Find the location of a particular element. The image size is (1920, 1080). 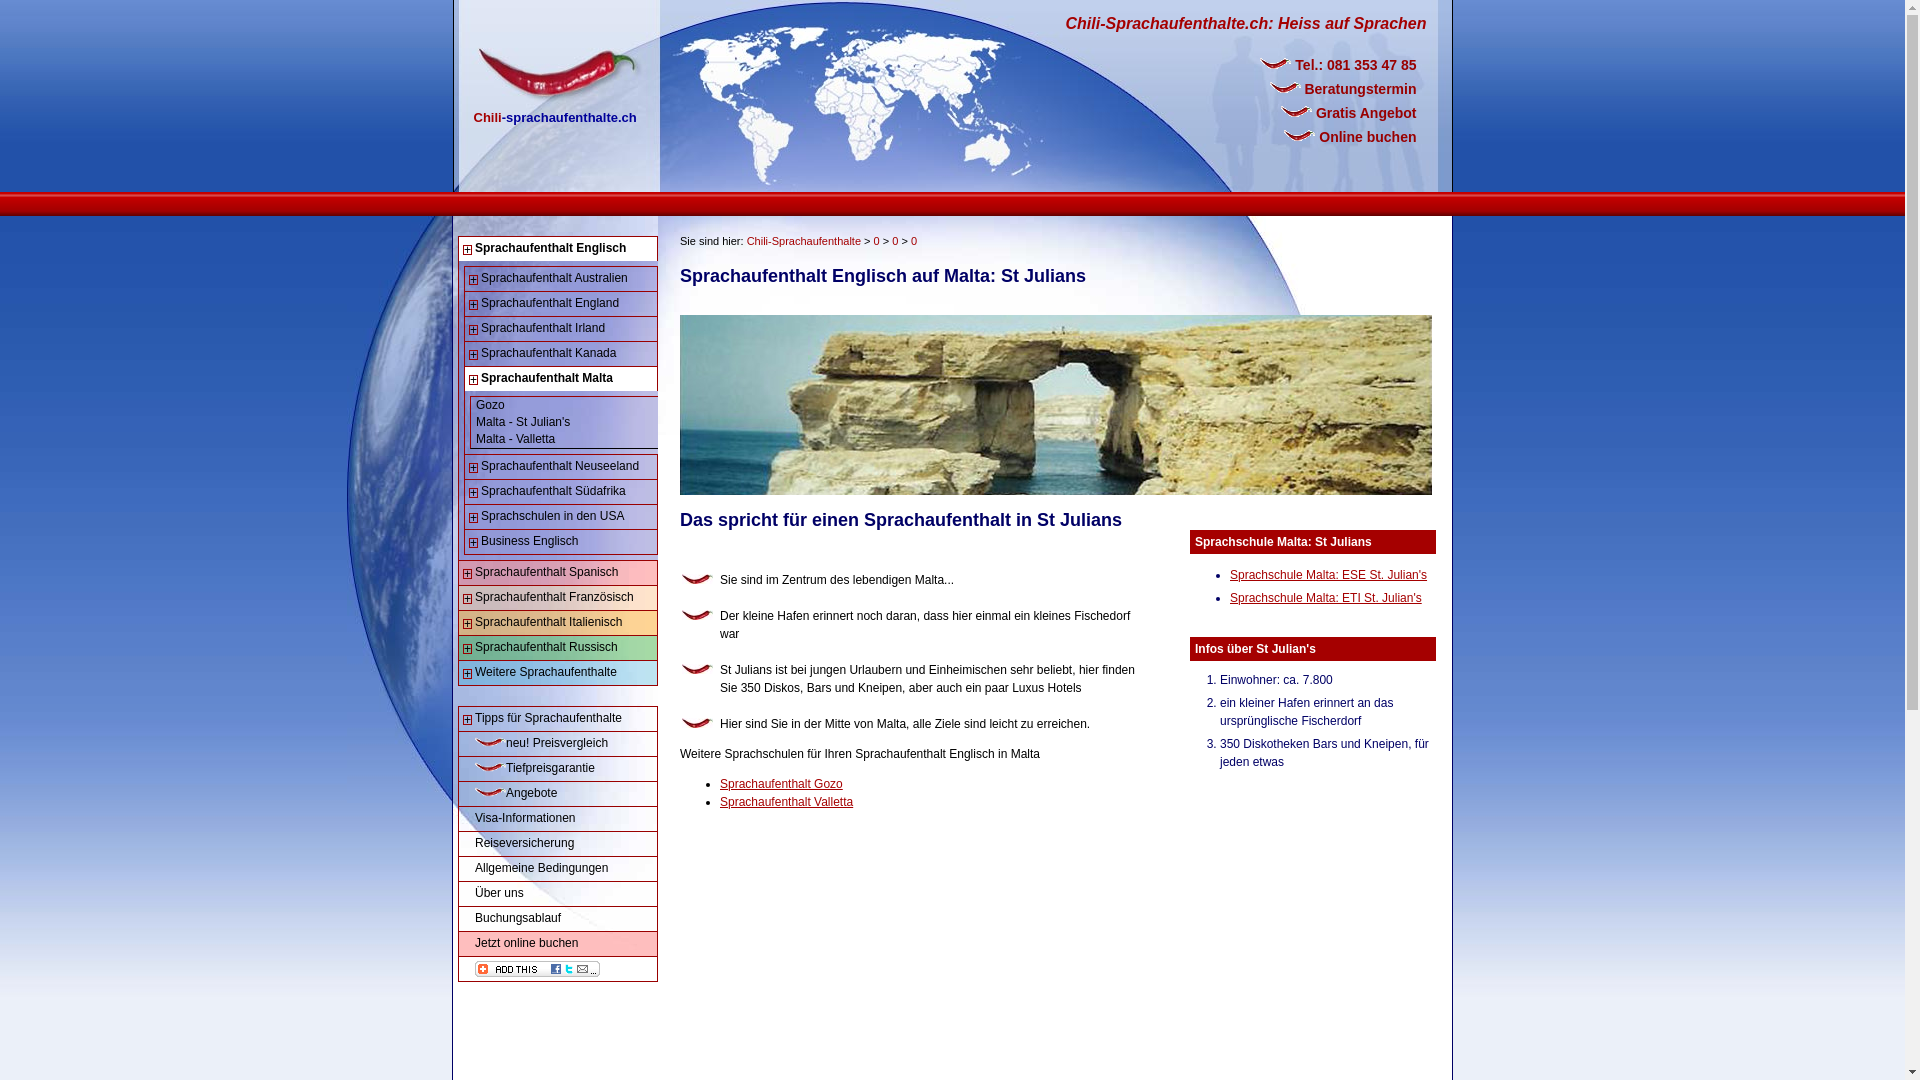

Weitere Sprachaufenthalte is located at coordinates (558, 673).